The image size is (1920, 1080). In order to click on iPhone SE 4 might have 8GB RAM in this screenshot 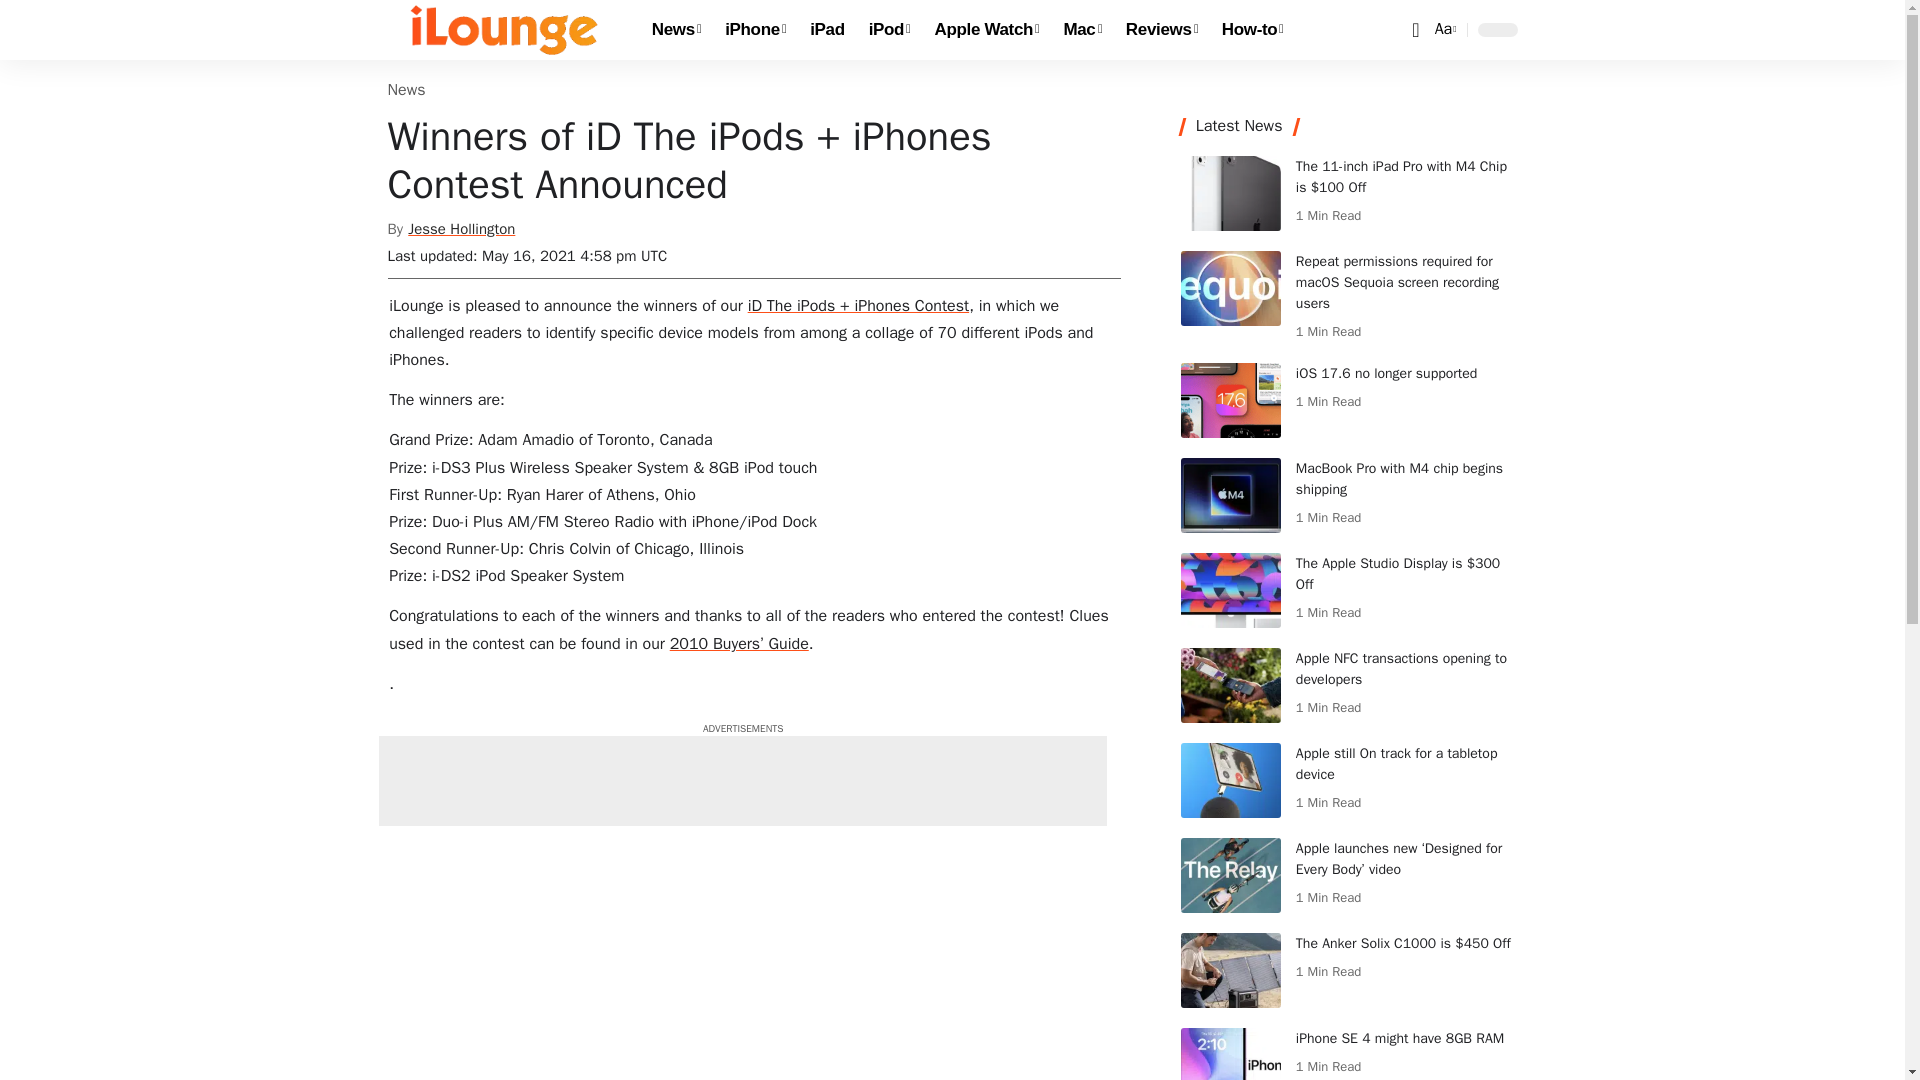, I will do `click(1230, 1054)`.